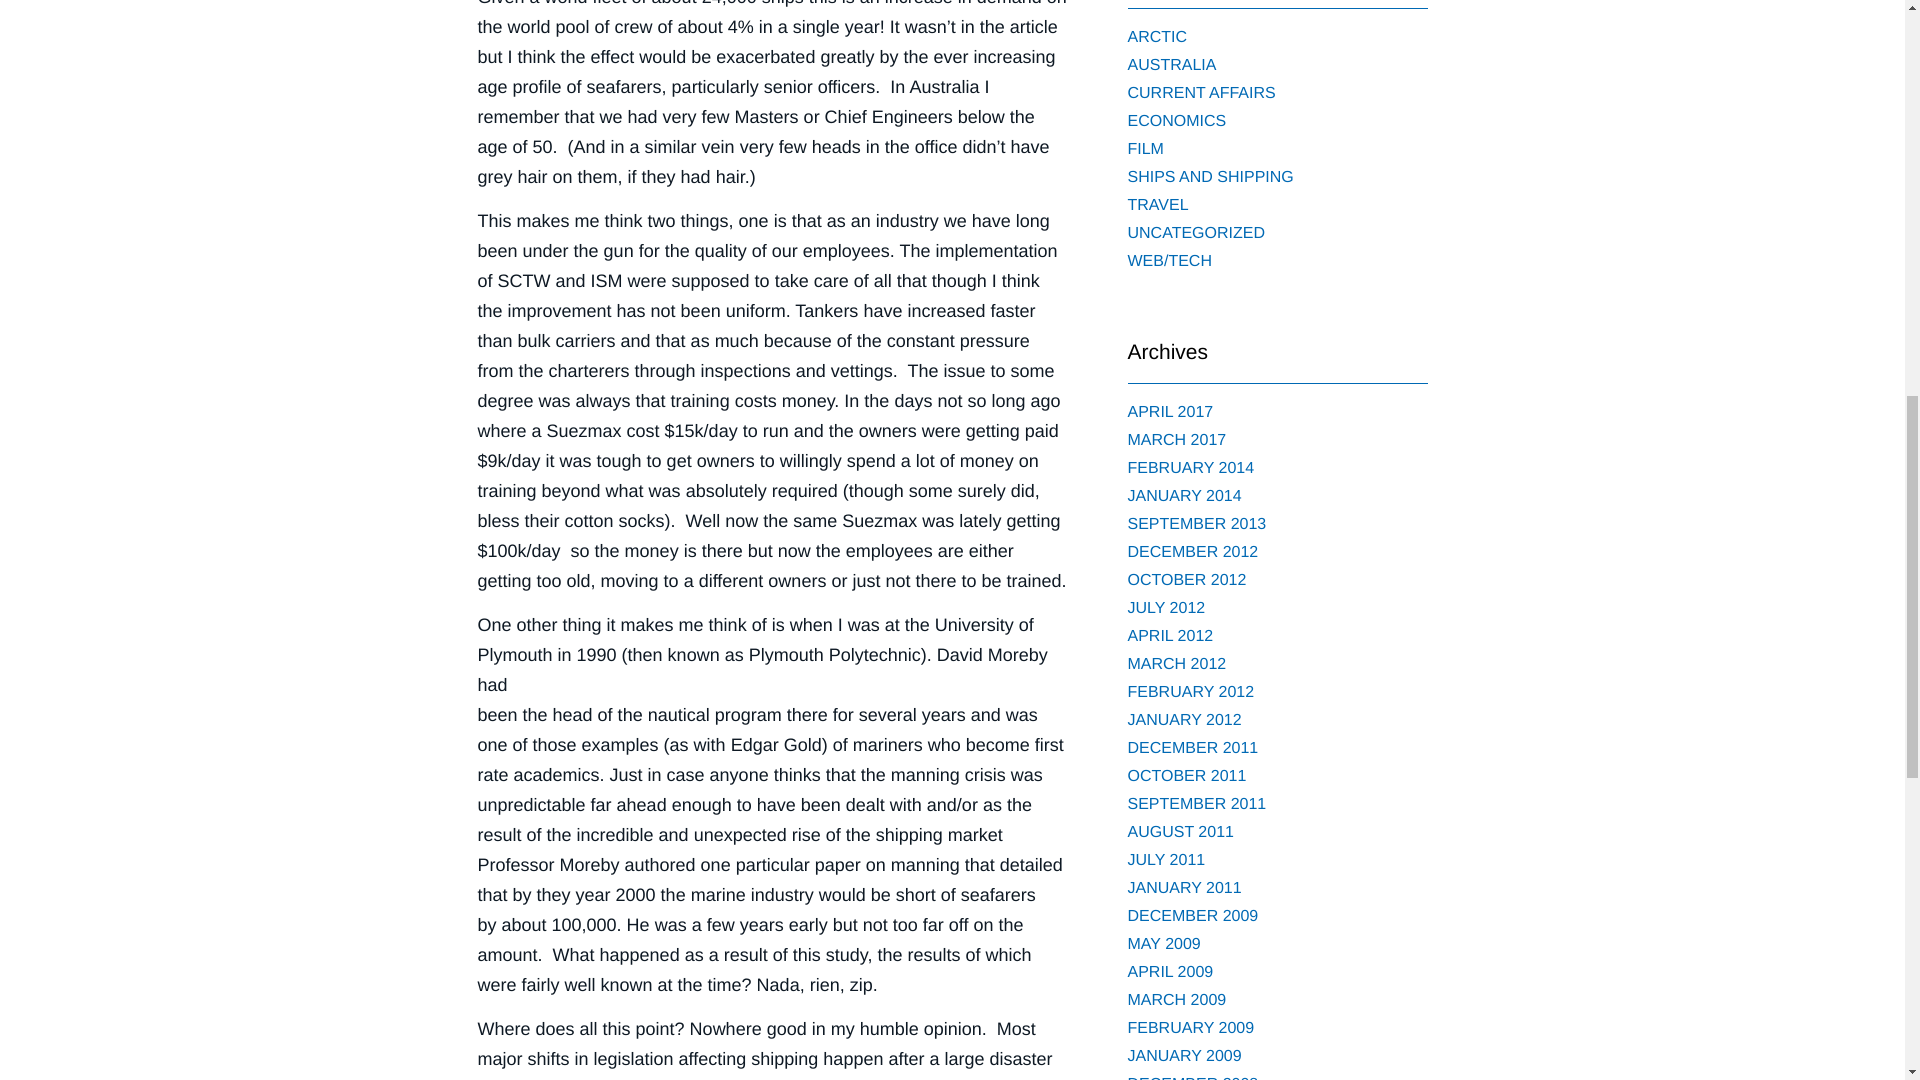 This screenshot has height=1080, width=1920. Describe the element at coordinates (1187, 776) in the screenshot. I see `OCTOBER 2011` at that location.